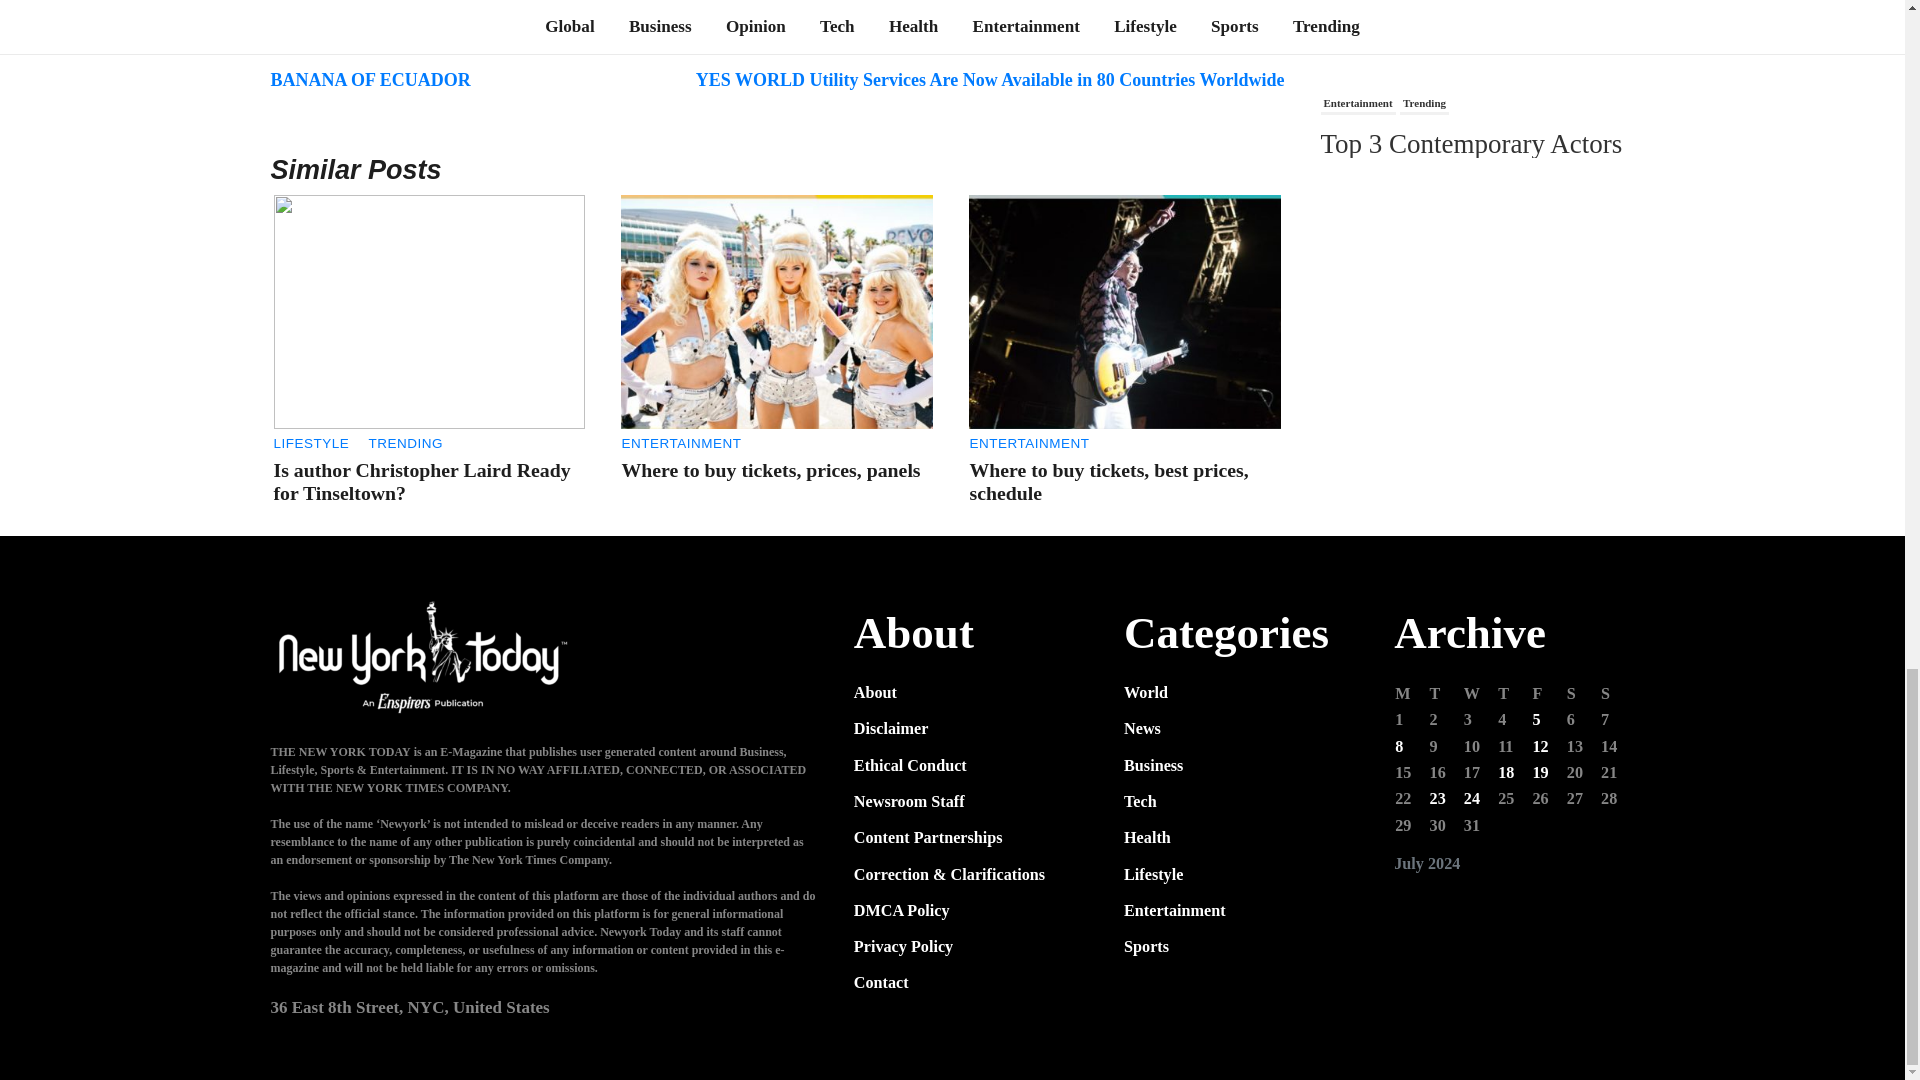 This screenshot has width=1920, height=1080. I want to click on BANANA OF ECUADOR, so click(370, 80).